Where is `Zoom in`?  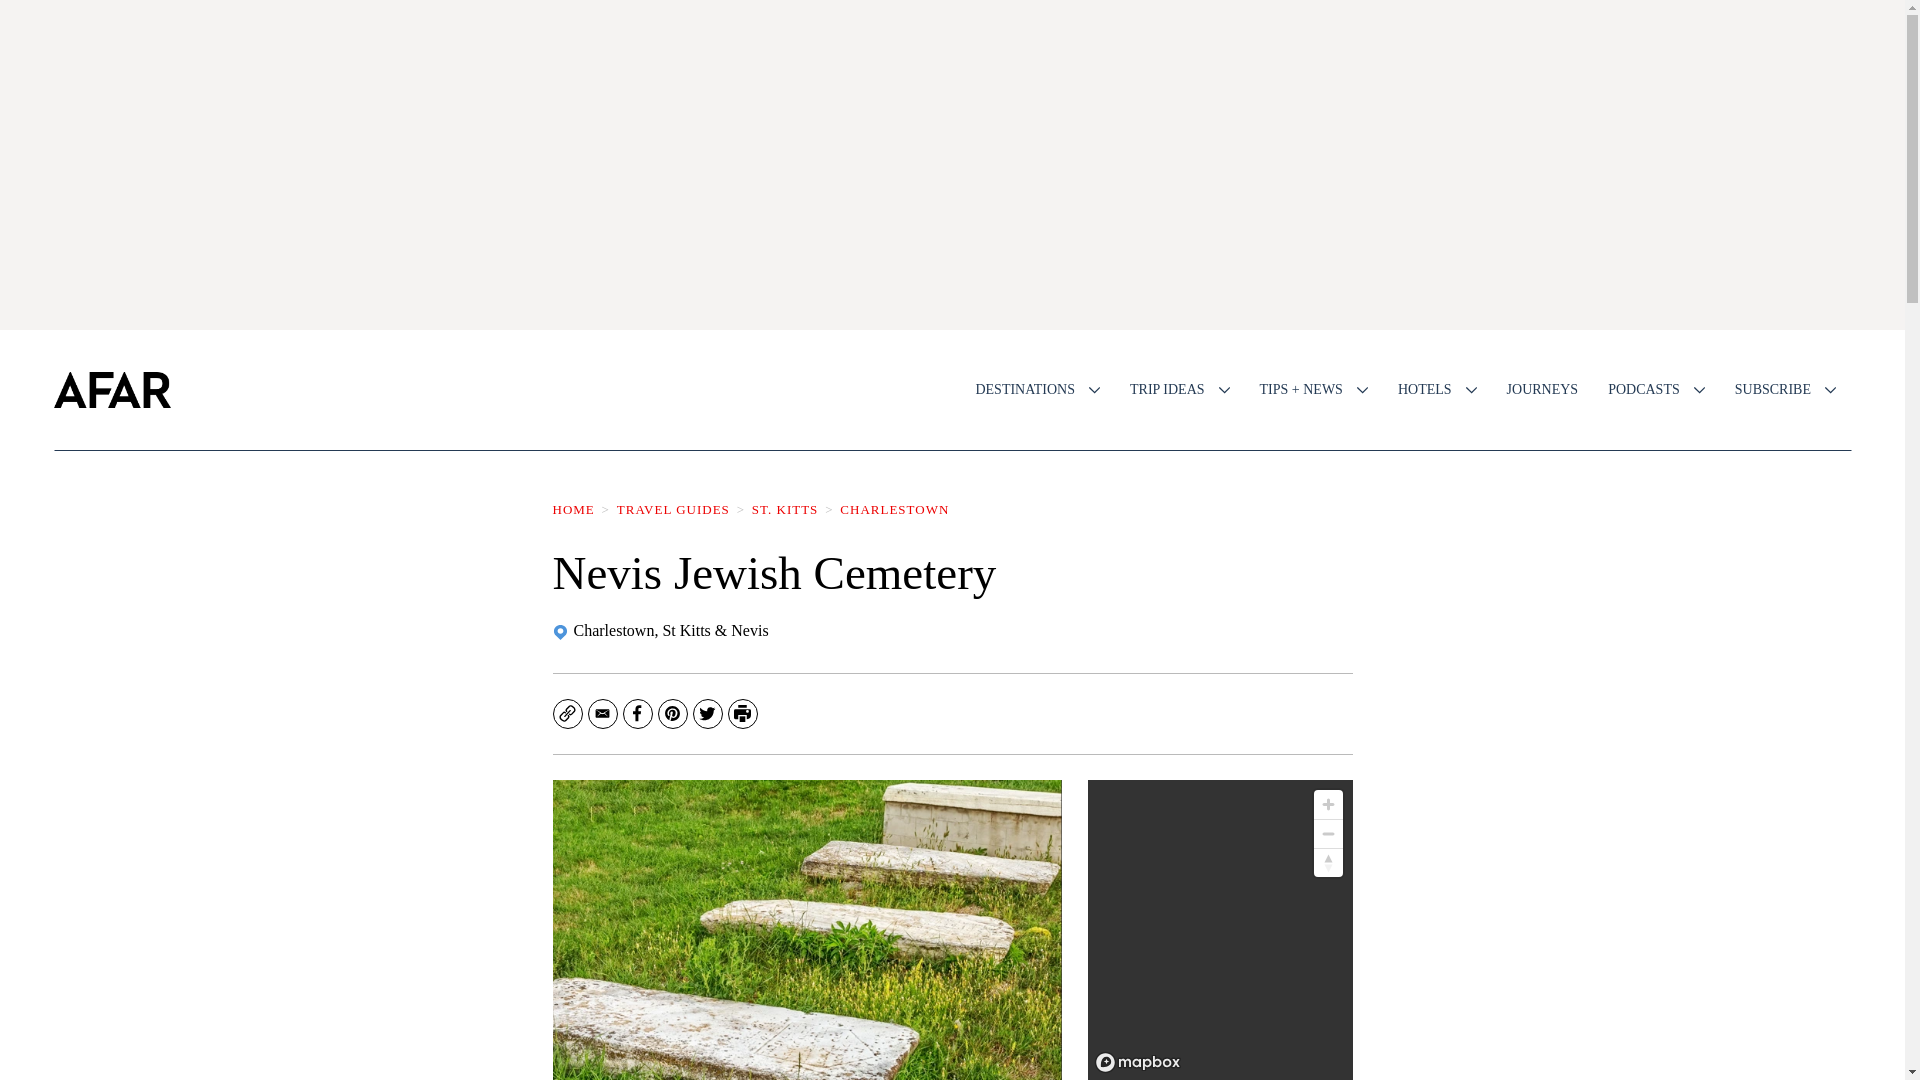
Zoom in is located at coordinates (1328, 804).